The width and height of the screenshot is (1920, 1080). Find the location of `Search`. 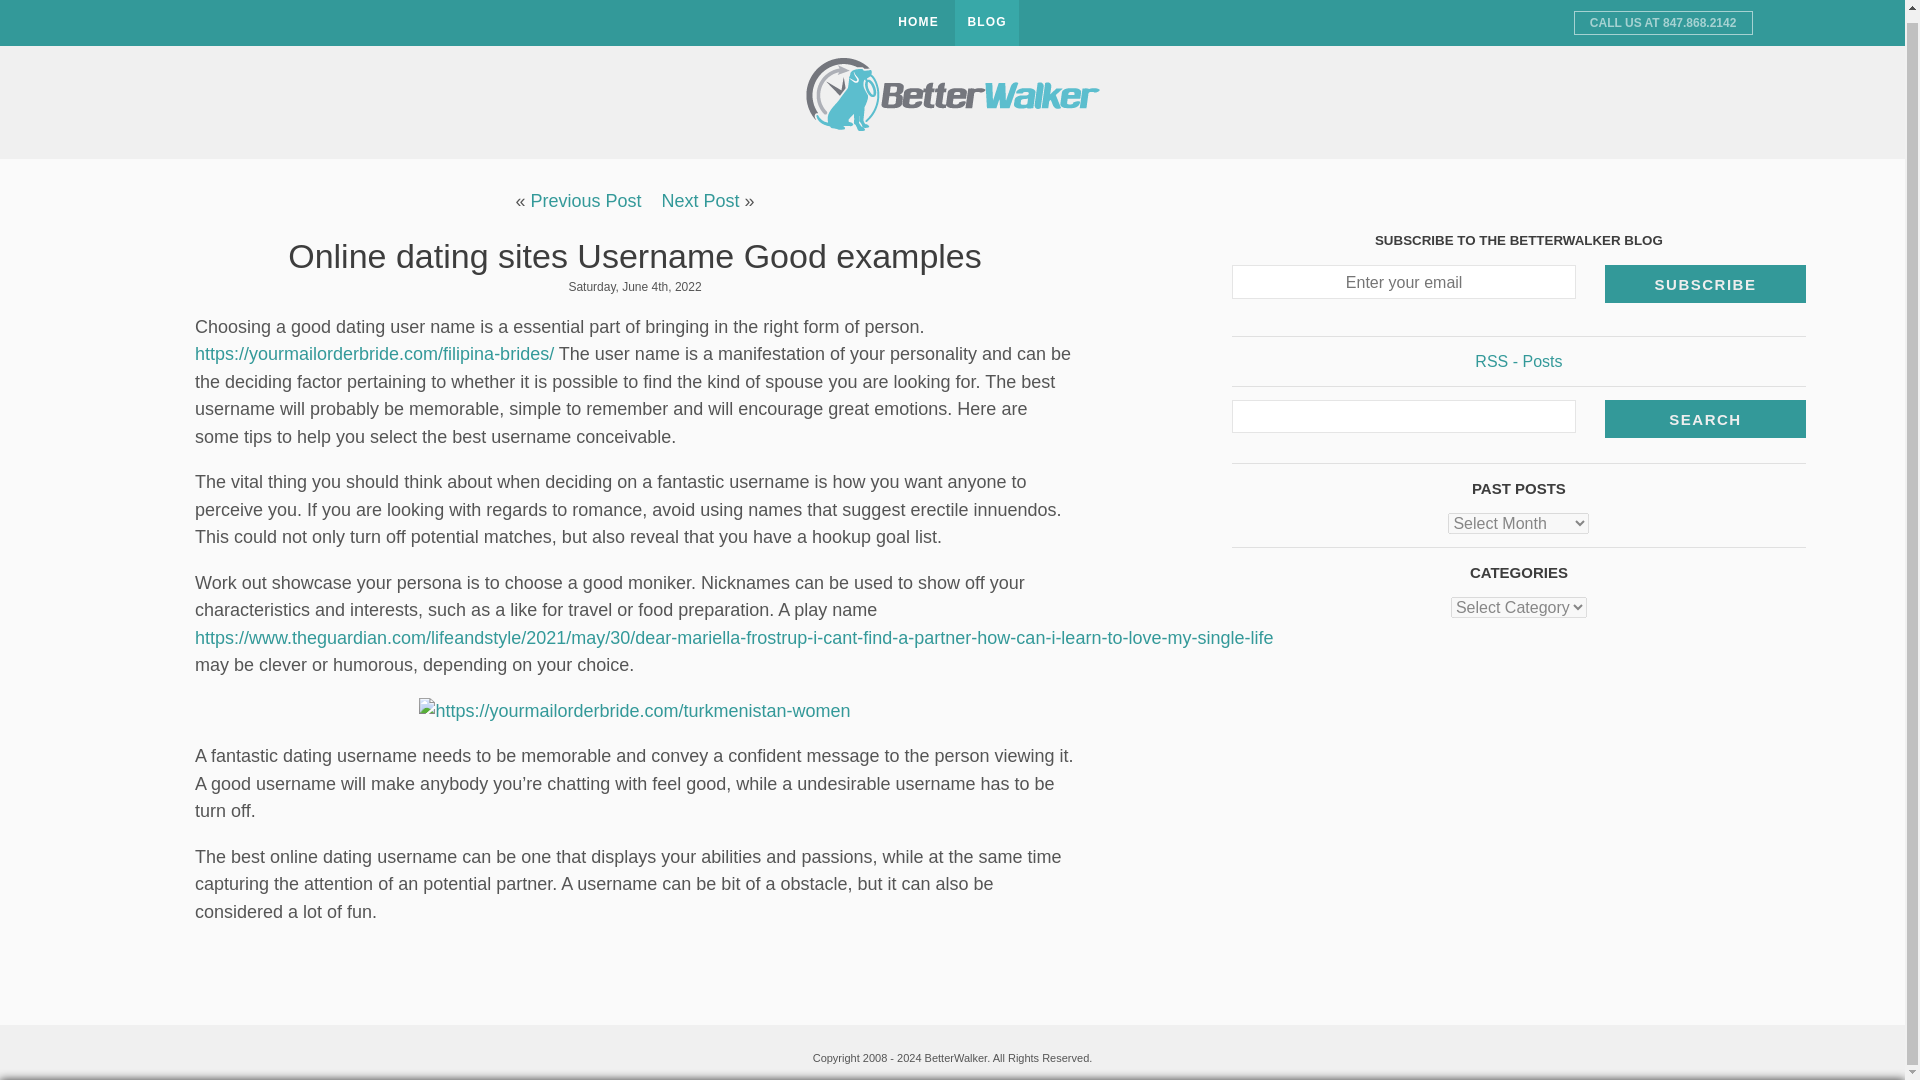

Search is located at coordinates (1706, 410).